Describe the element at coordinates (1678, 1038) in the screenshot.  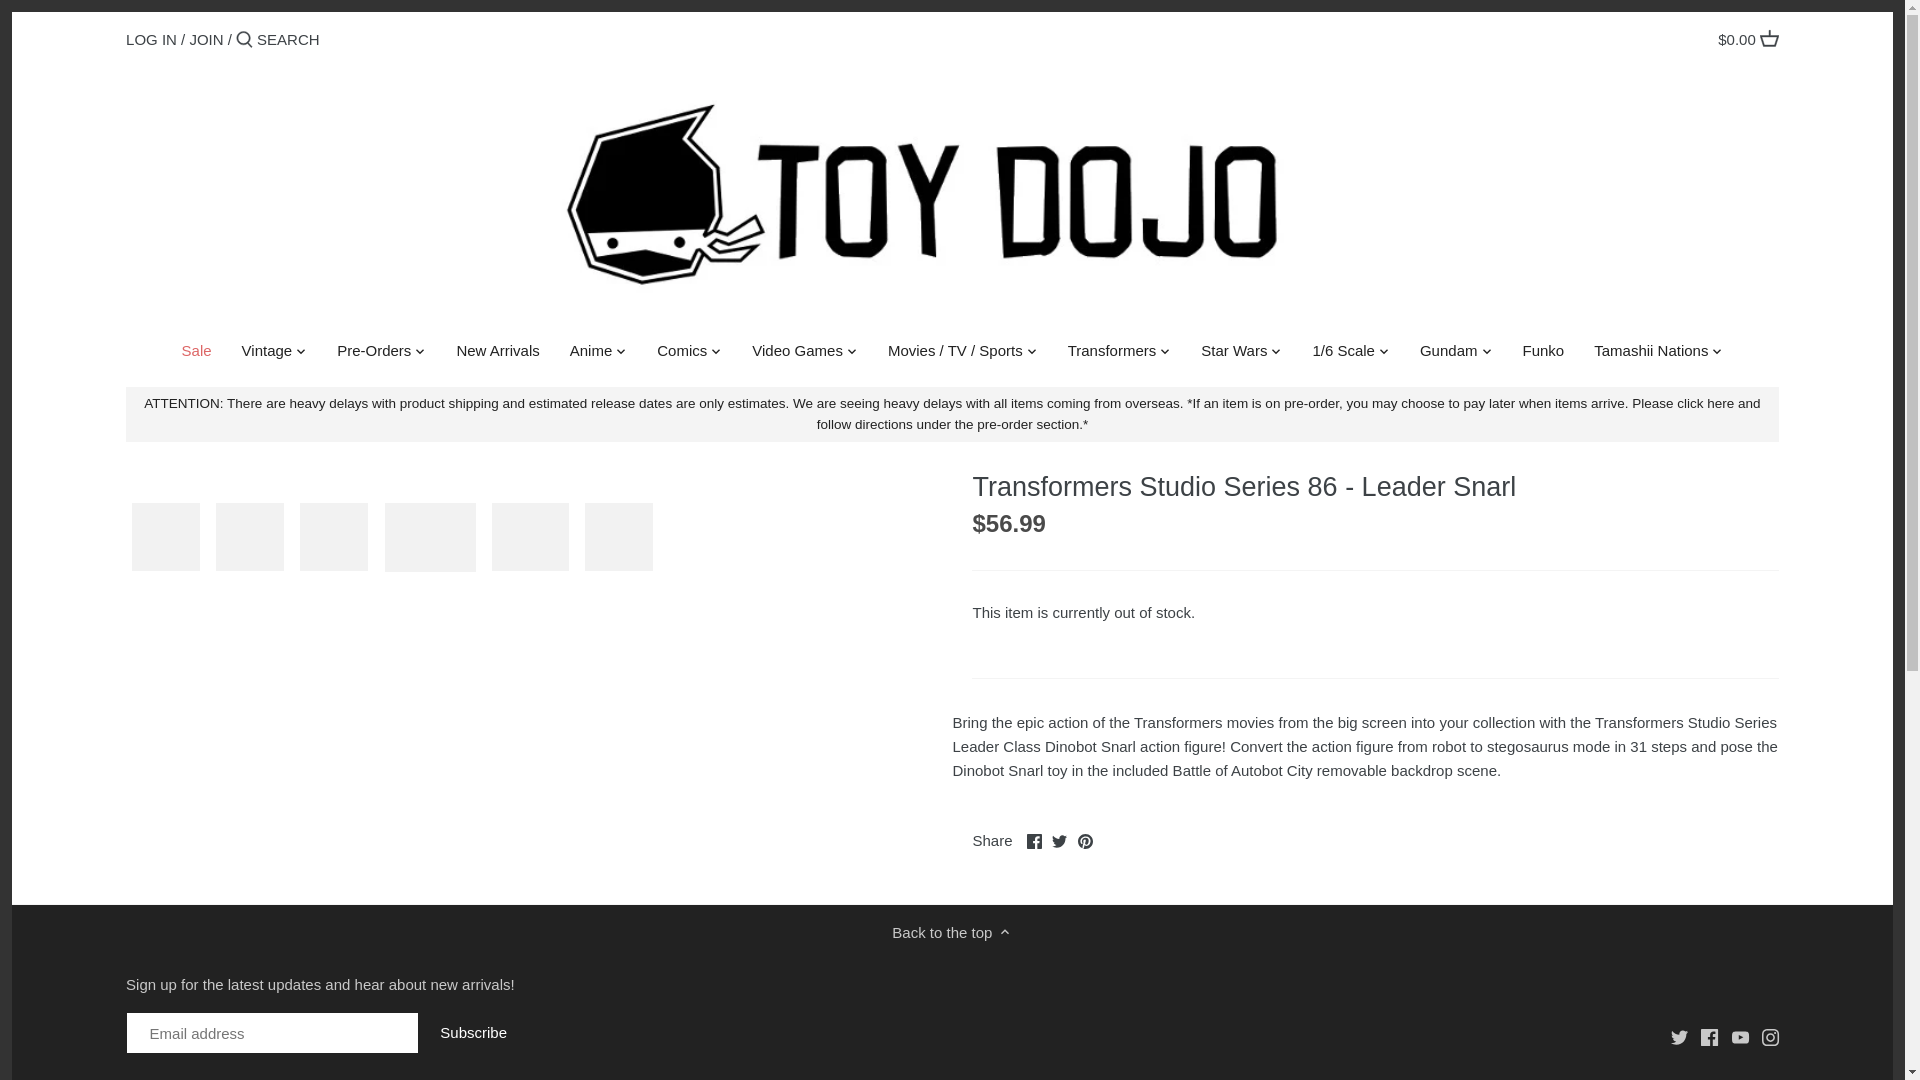
I see `Twitter` at that location.